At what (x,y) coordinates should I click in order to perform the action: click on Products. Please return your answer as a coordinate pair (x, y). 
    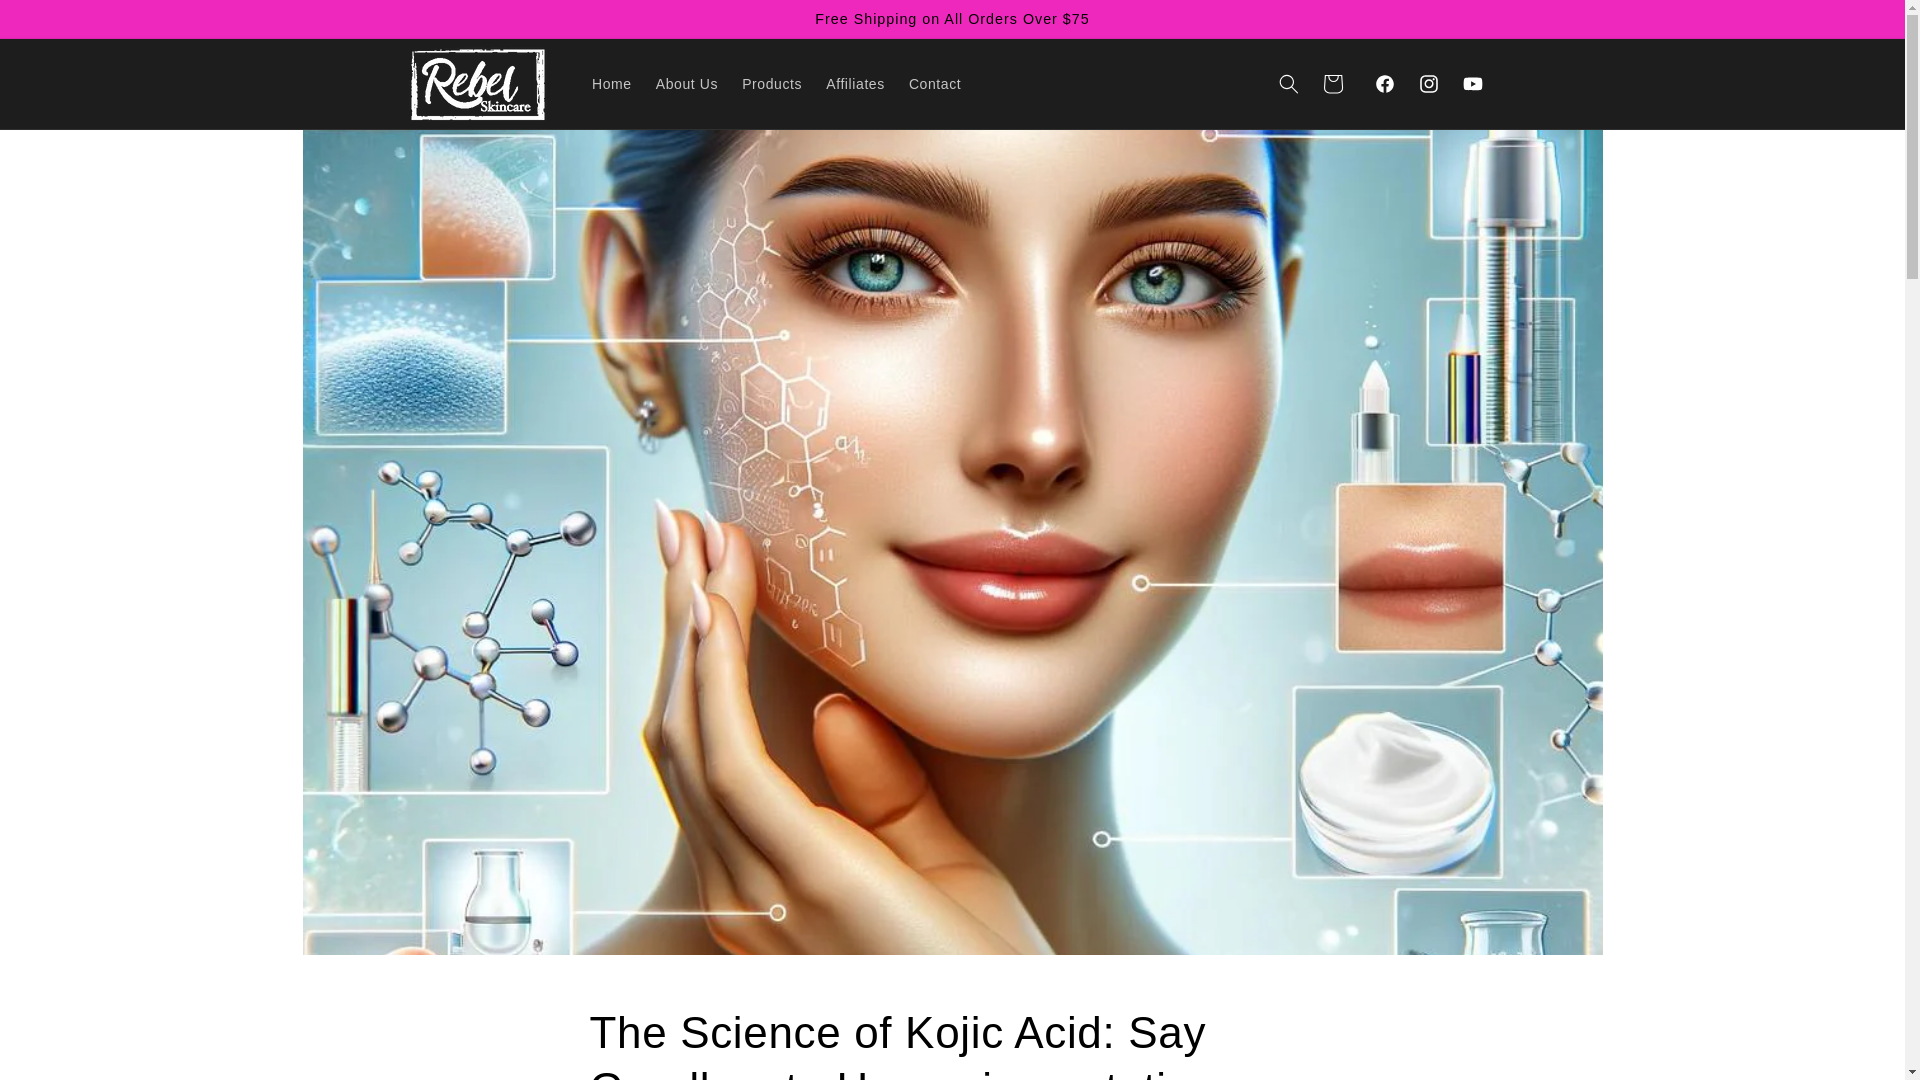
    Looking at the image, I should click on (772, 83).